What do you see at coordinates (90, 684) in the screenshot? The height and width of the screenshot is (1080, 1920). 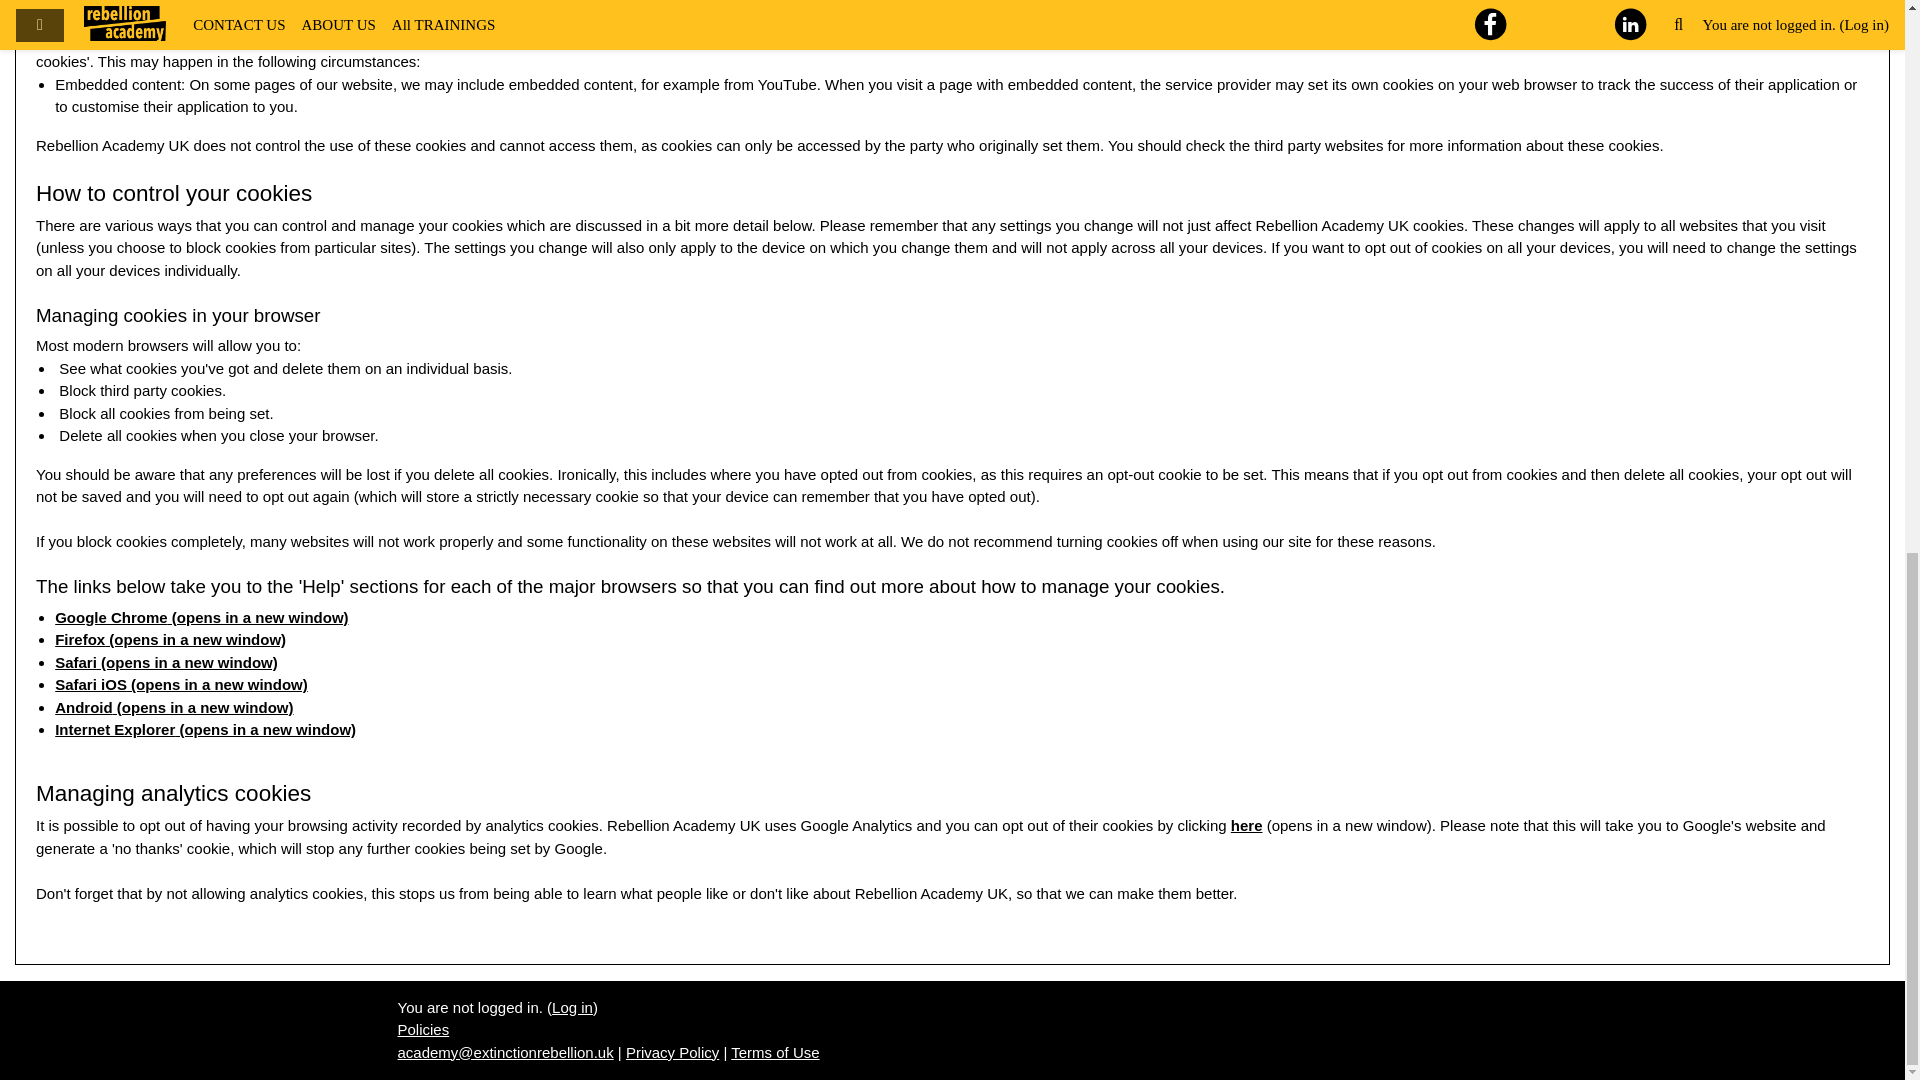 I see `Safari iOS` at bounding box center [90, 684].